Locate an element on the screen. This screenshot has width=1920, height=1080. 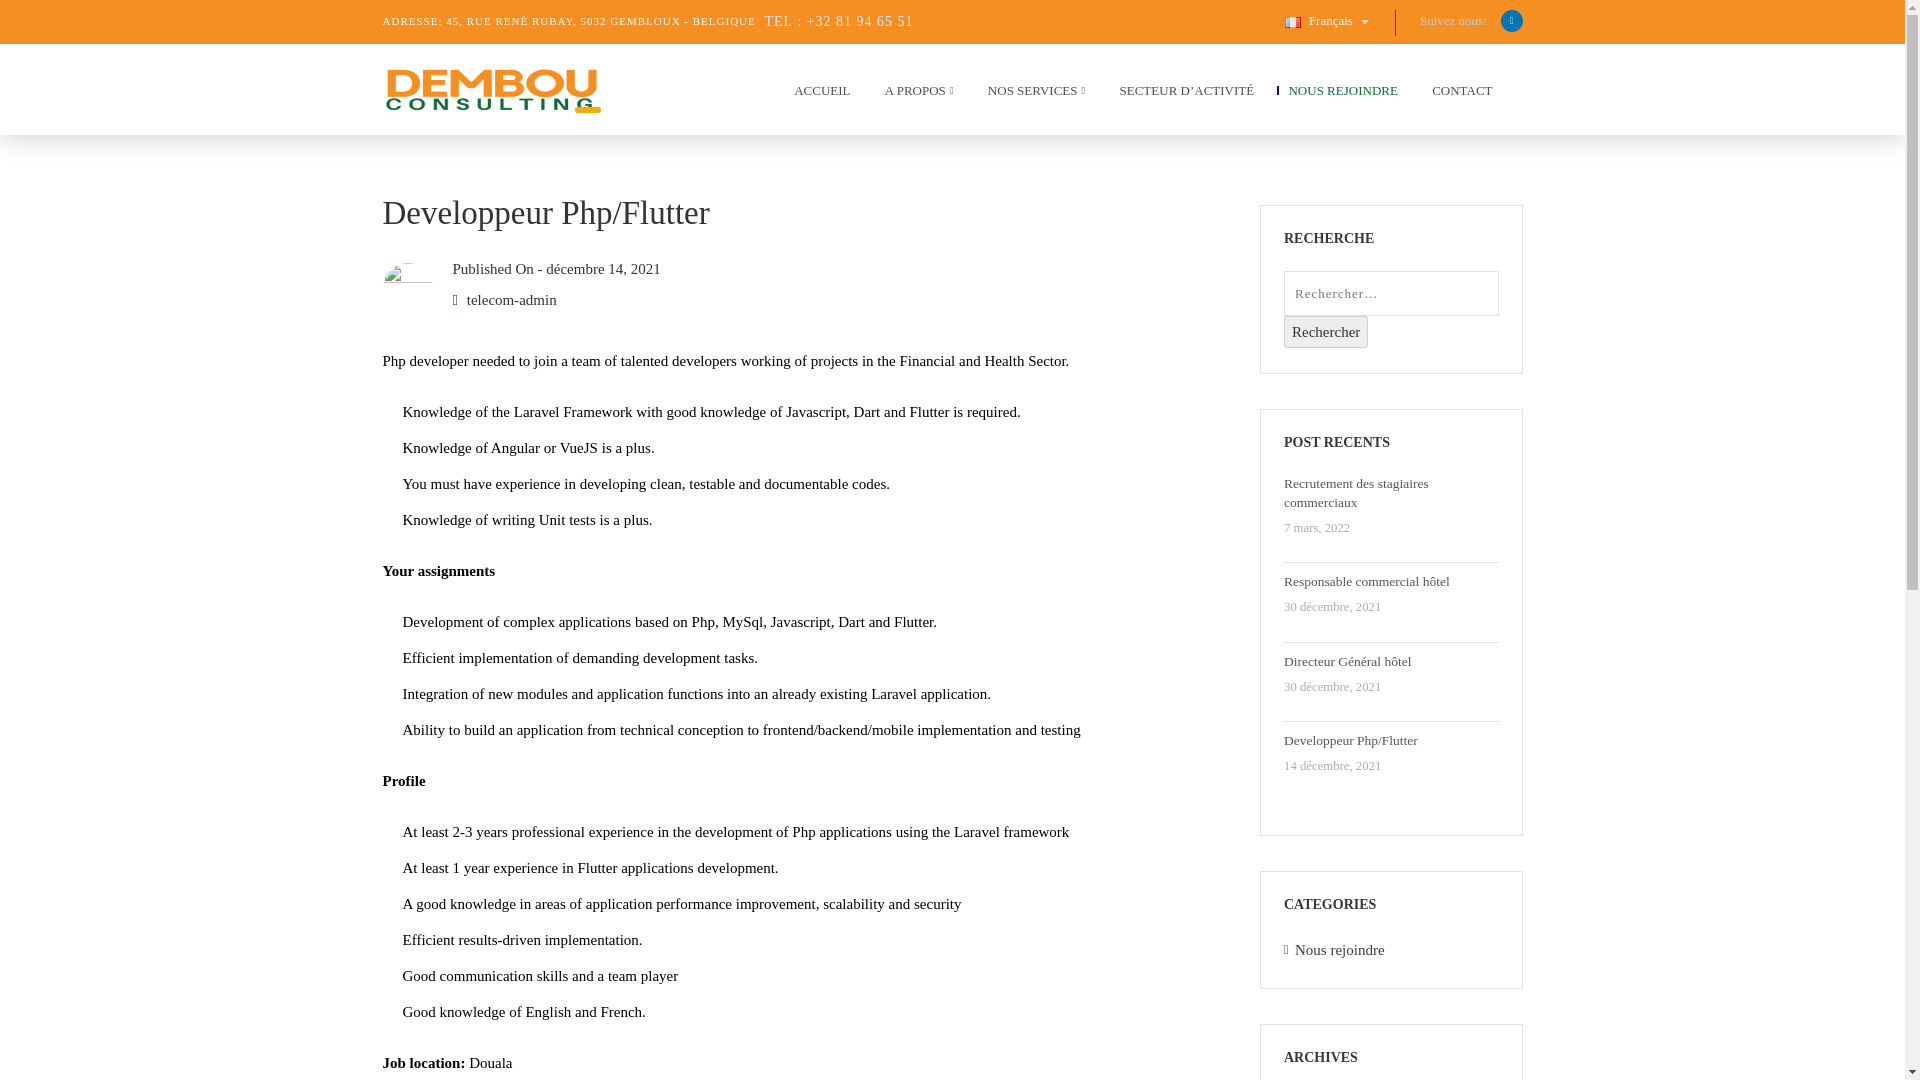
NOS SERVICES is located at coordinates (1030, 95).